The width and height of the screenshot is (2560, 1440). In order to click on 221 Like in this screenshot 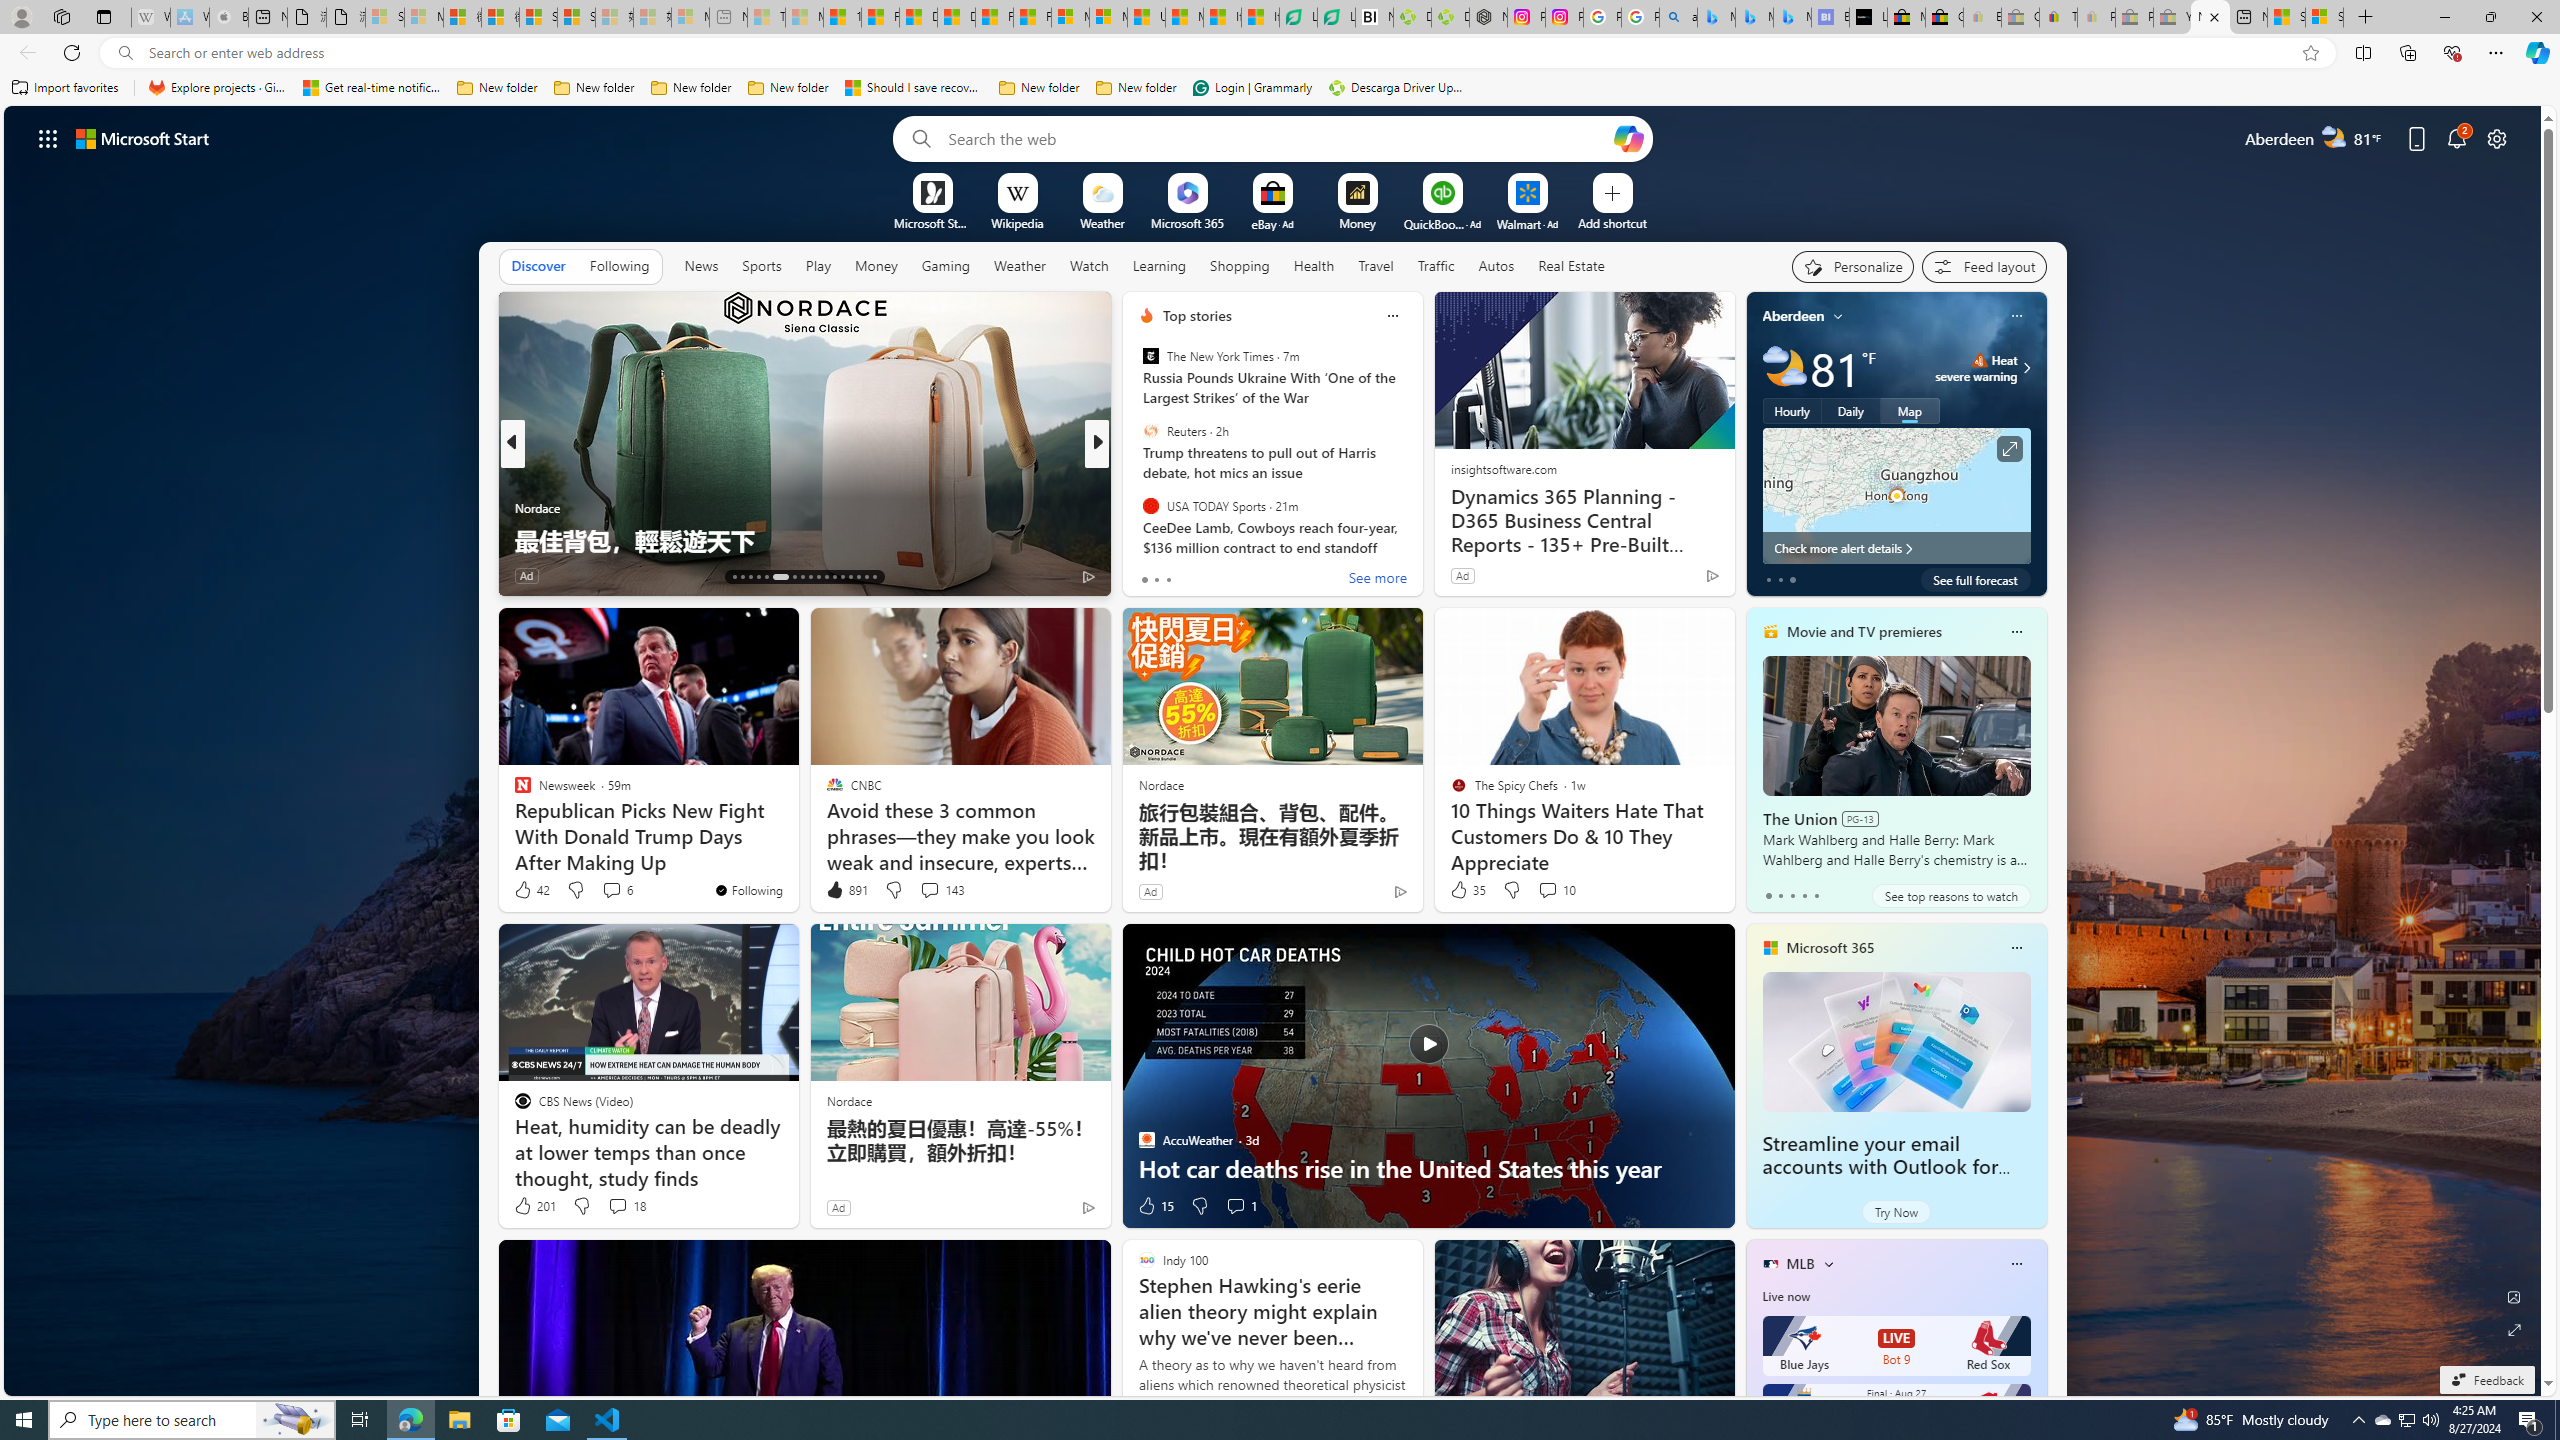, I will do `click(1152, 576)`.